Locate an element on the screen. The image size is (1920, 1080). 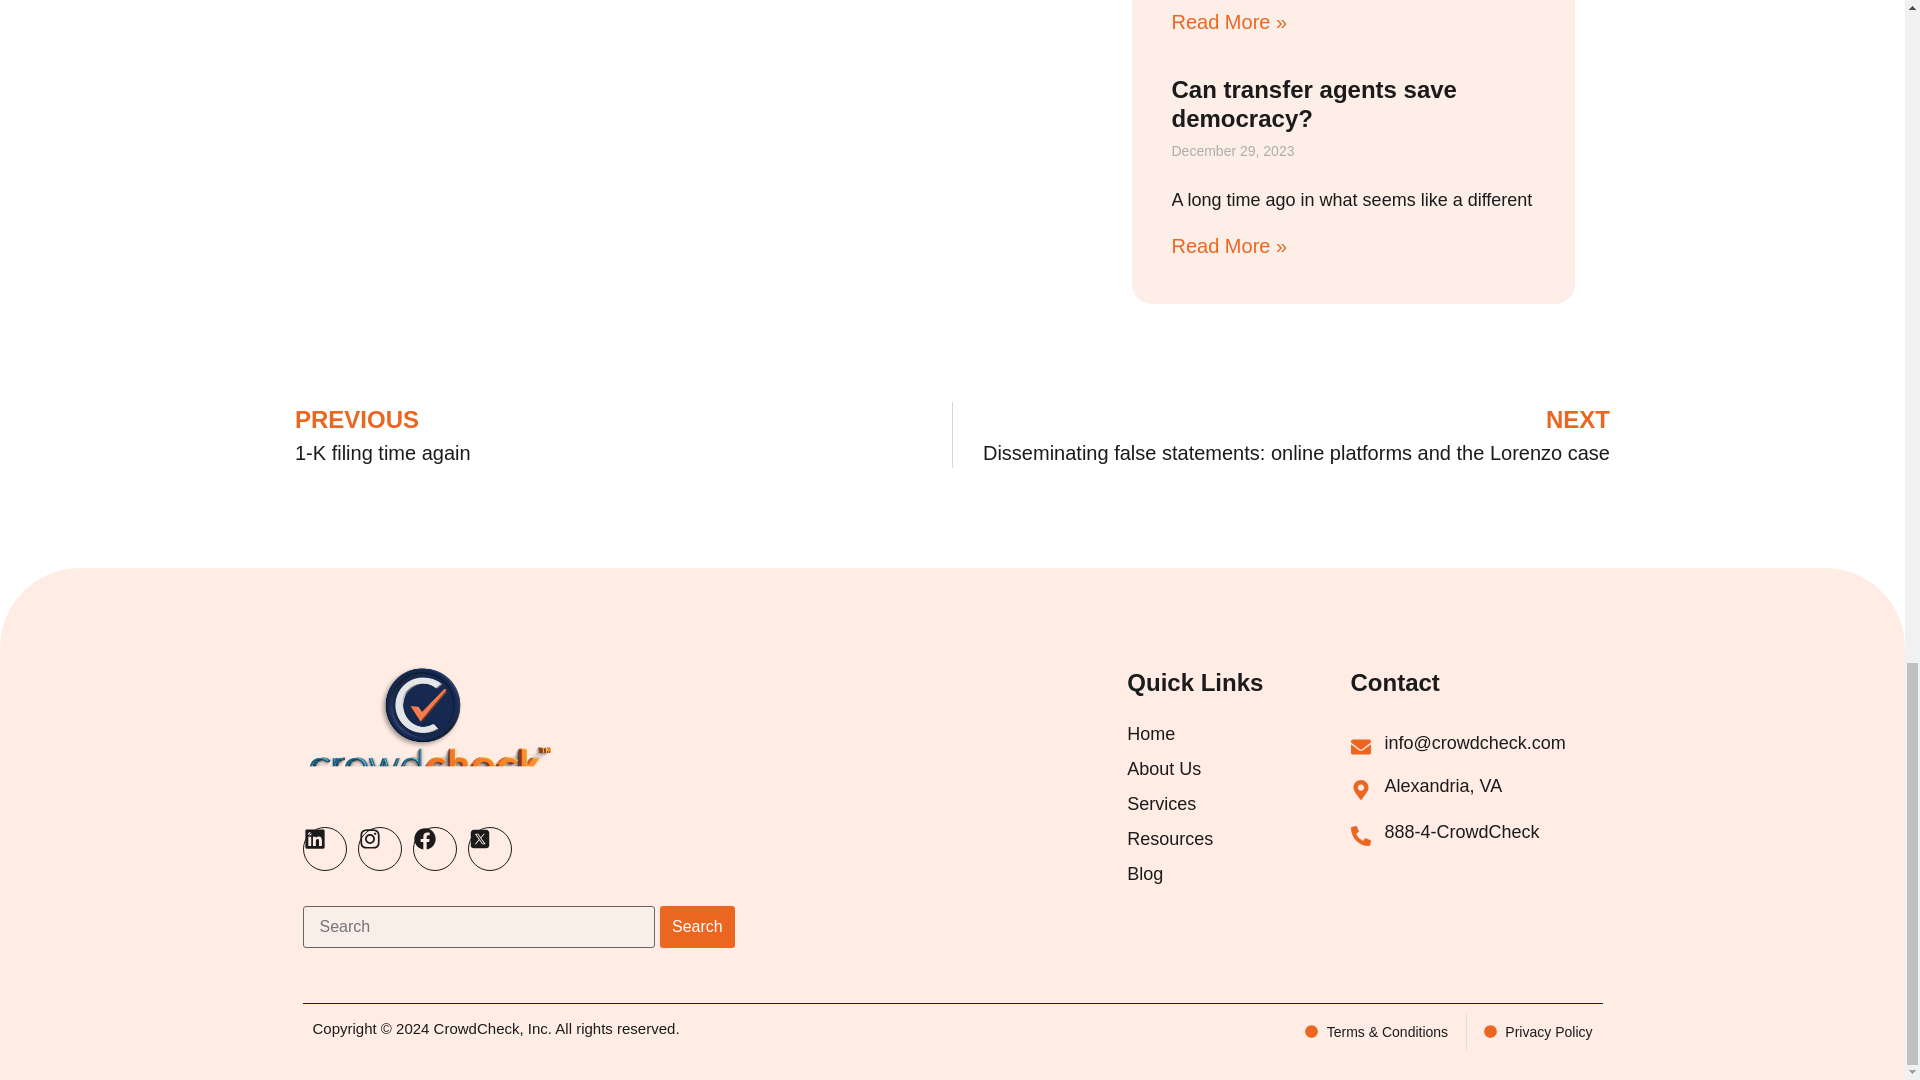
Blog is located at coordinates (1234, 874).